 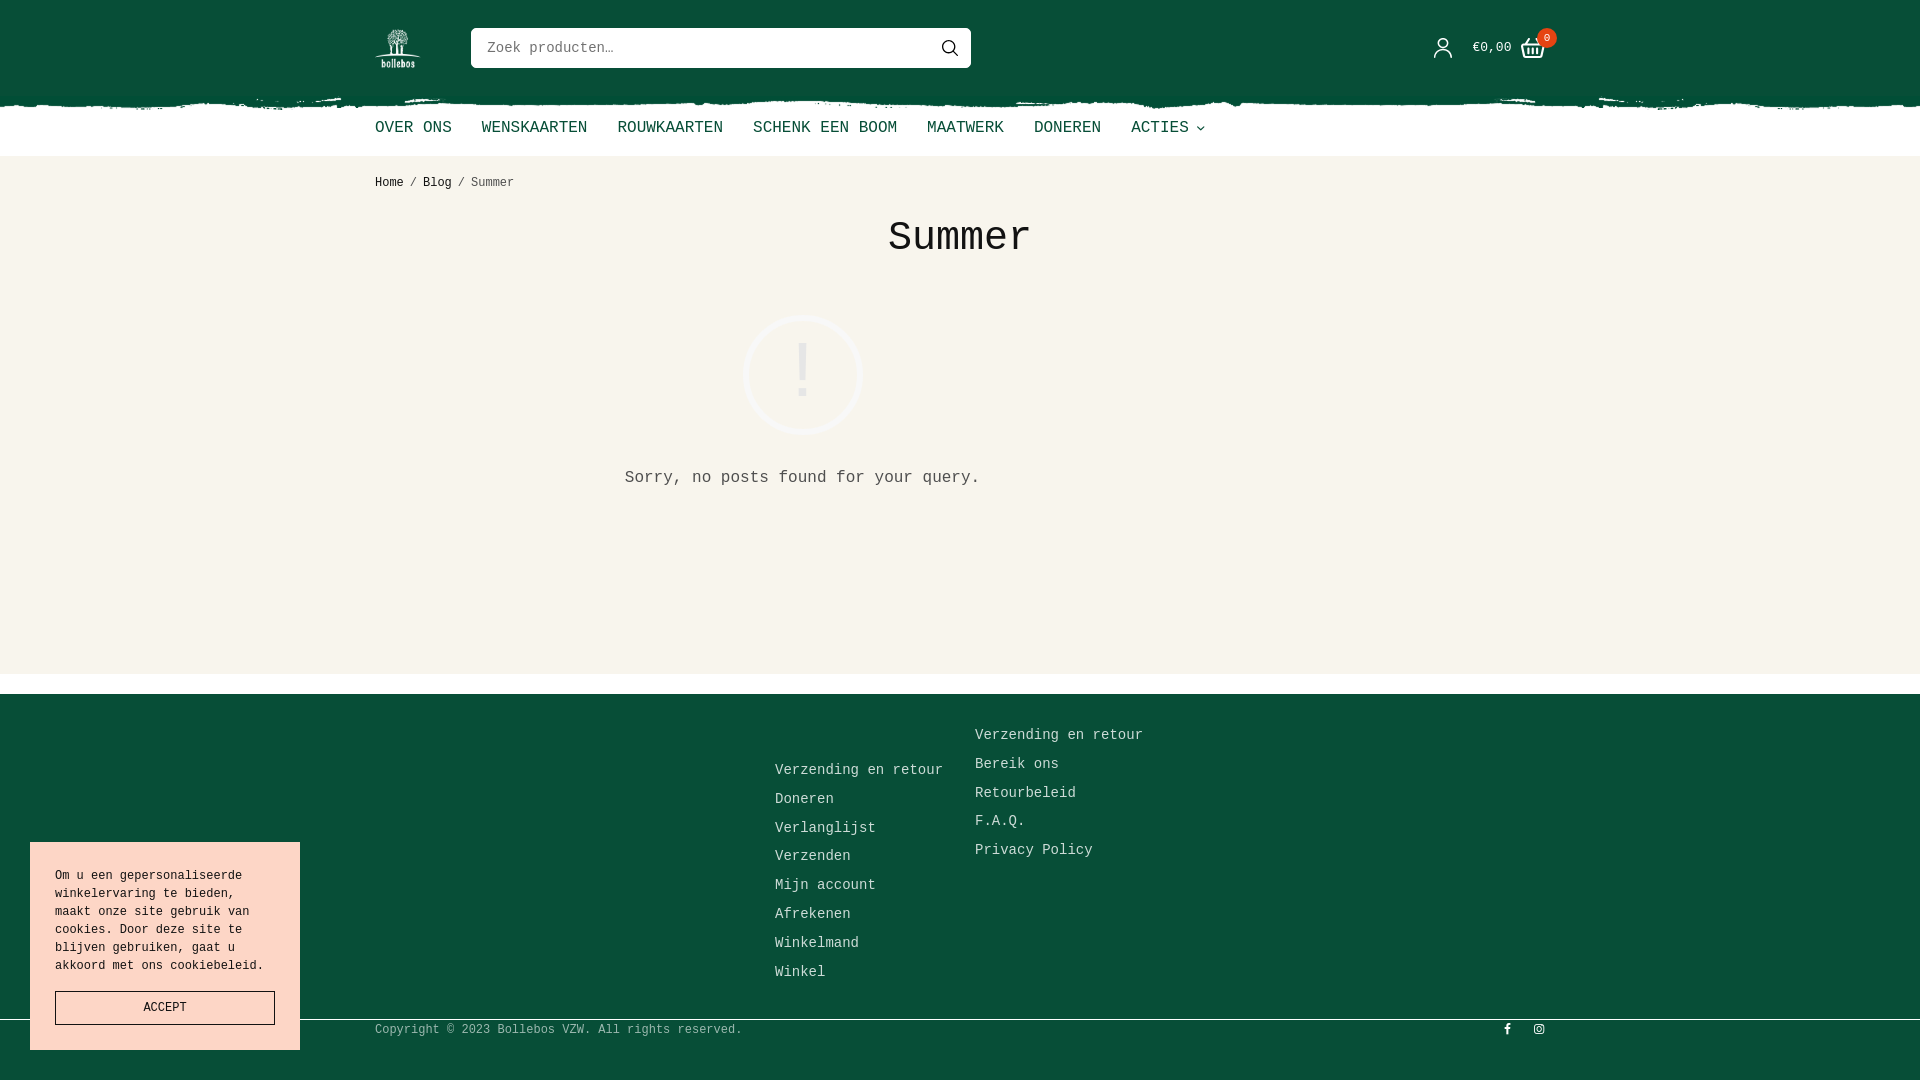 I want to click on Winkel, so click(x=800, y=972).